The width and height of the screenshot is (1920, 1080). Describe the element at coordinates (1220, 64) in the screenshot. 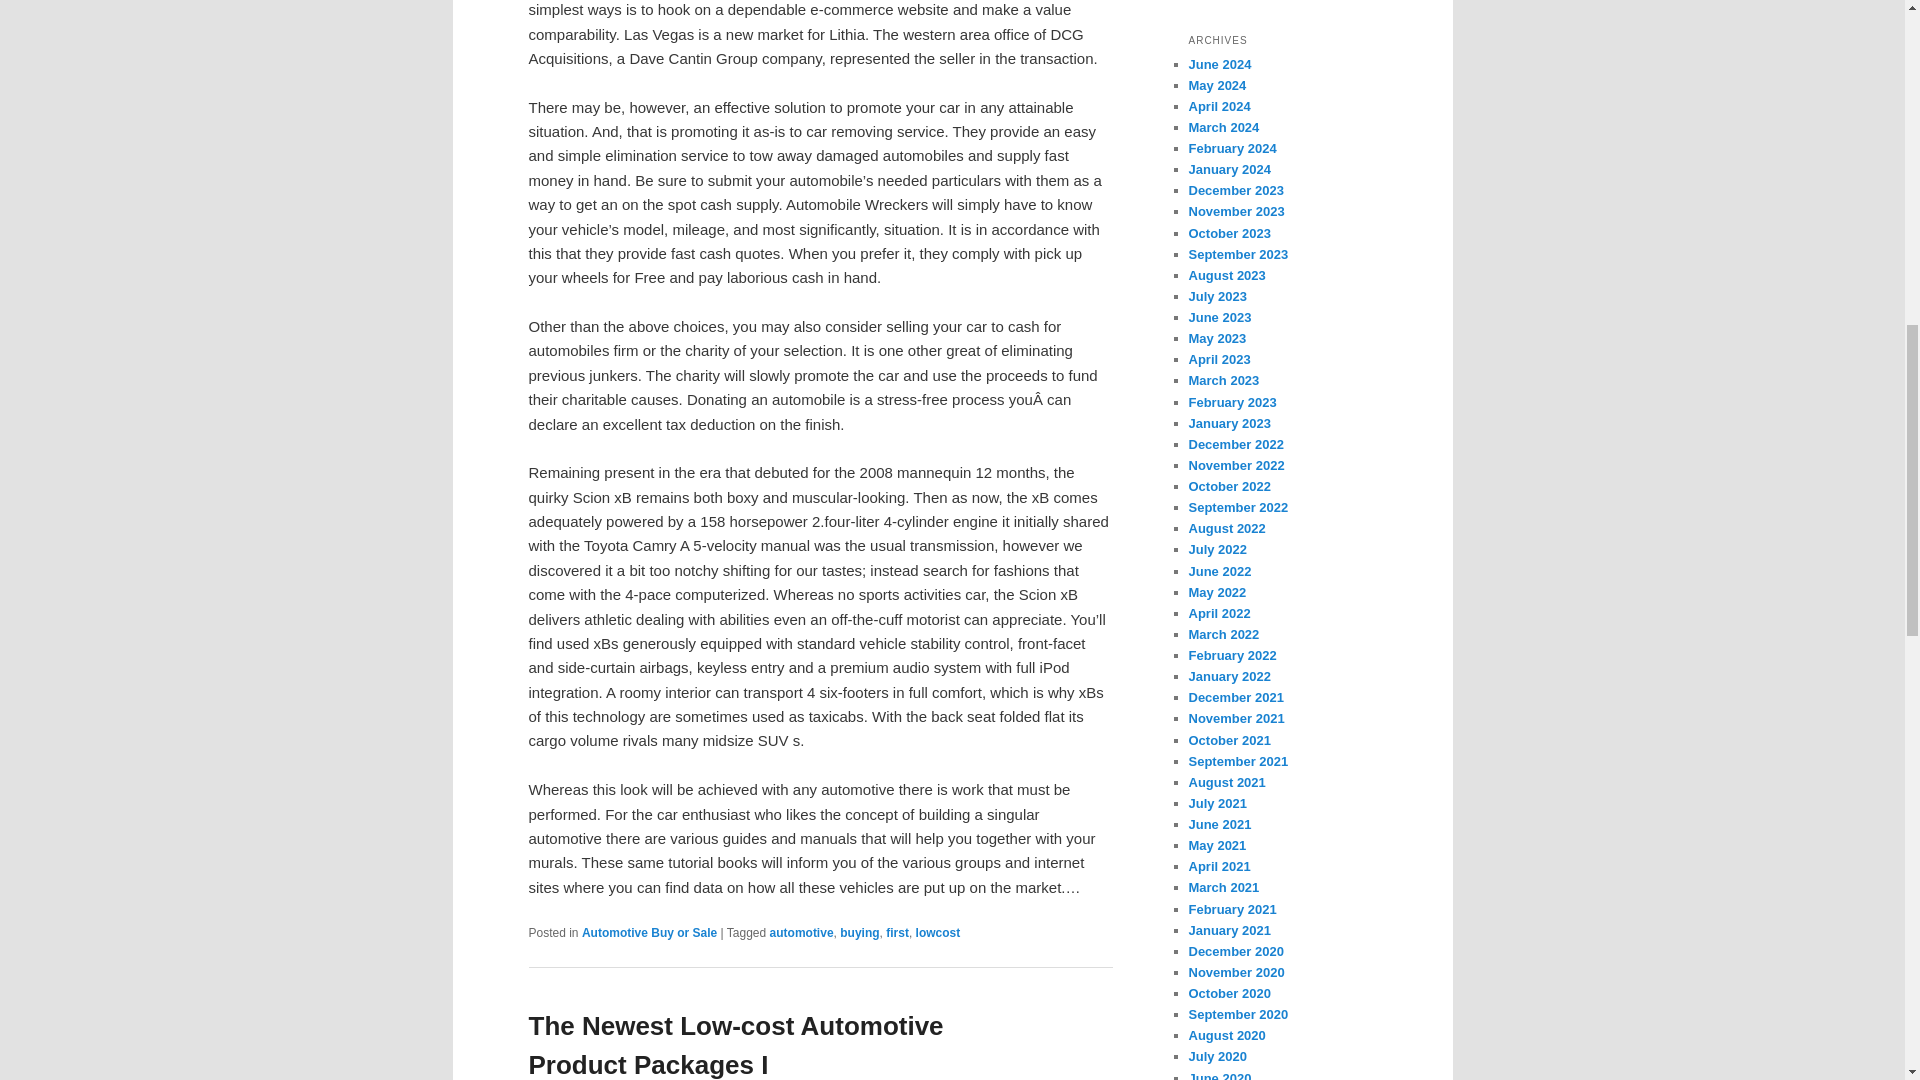

I see `June 2024` at that location.